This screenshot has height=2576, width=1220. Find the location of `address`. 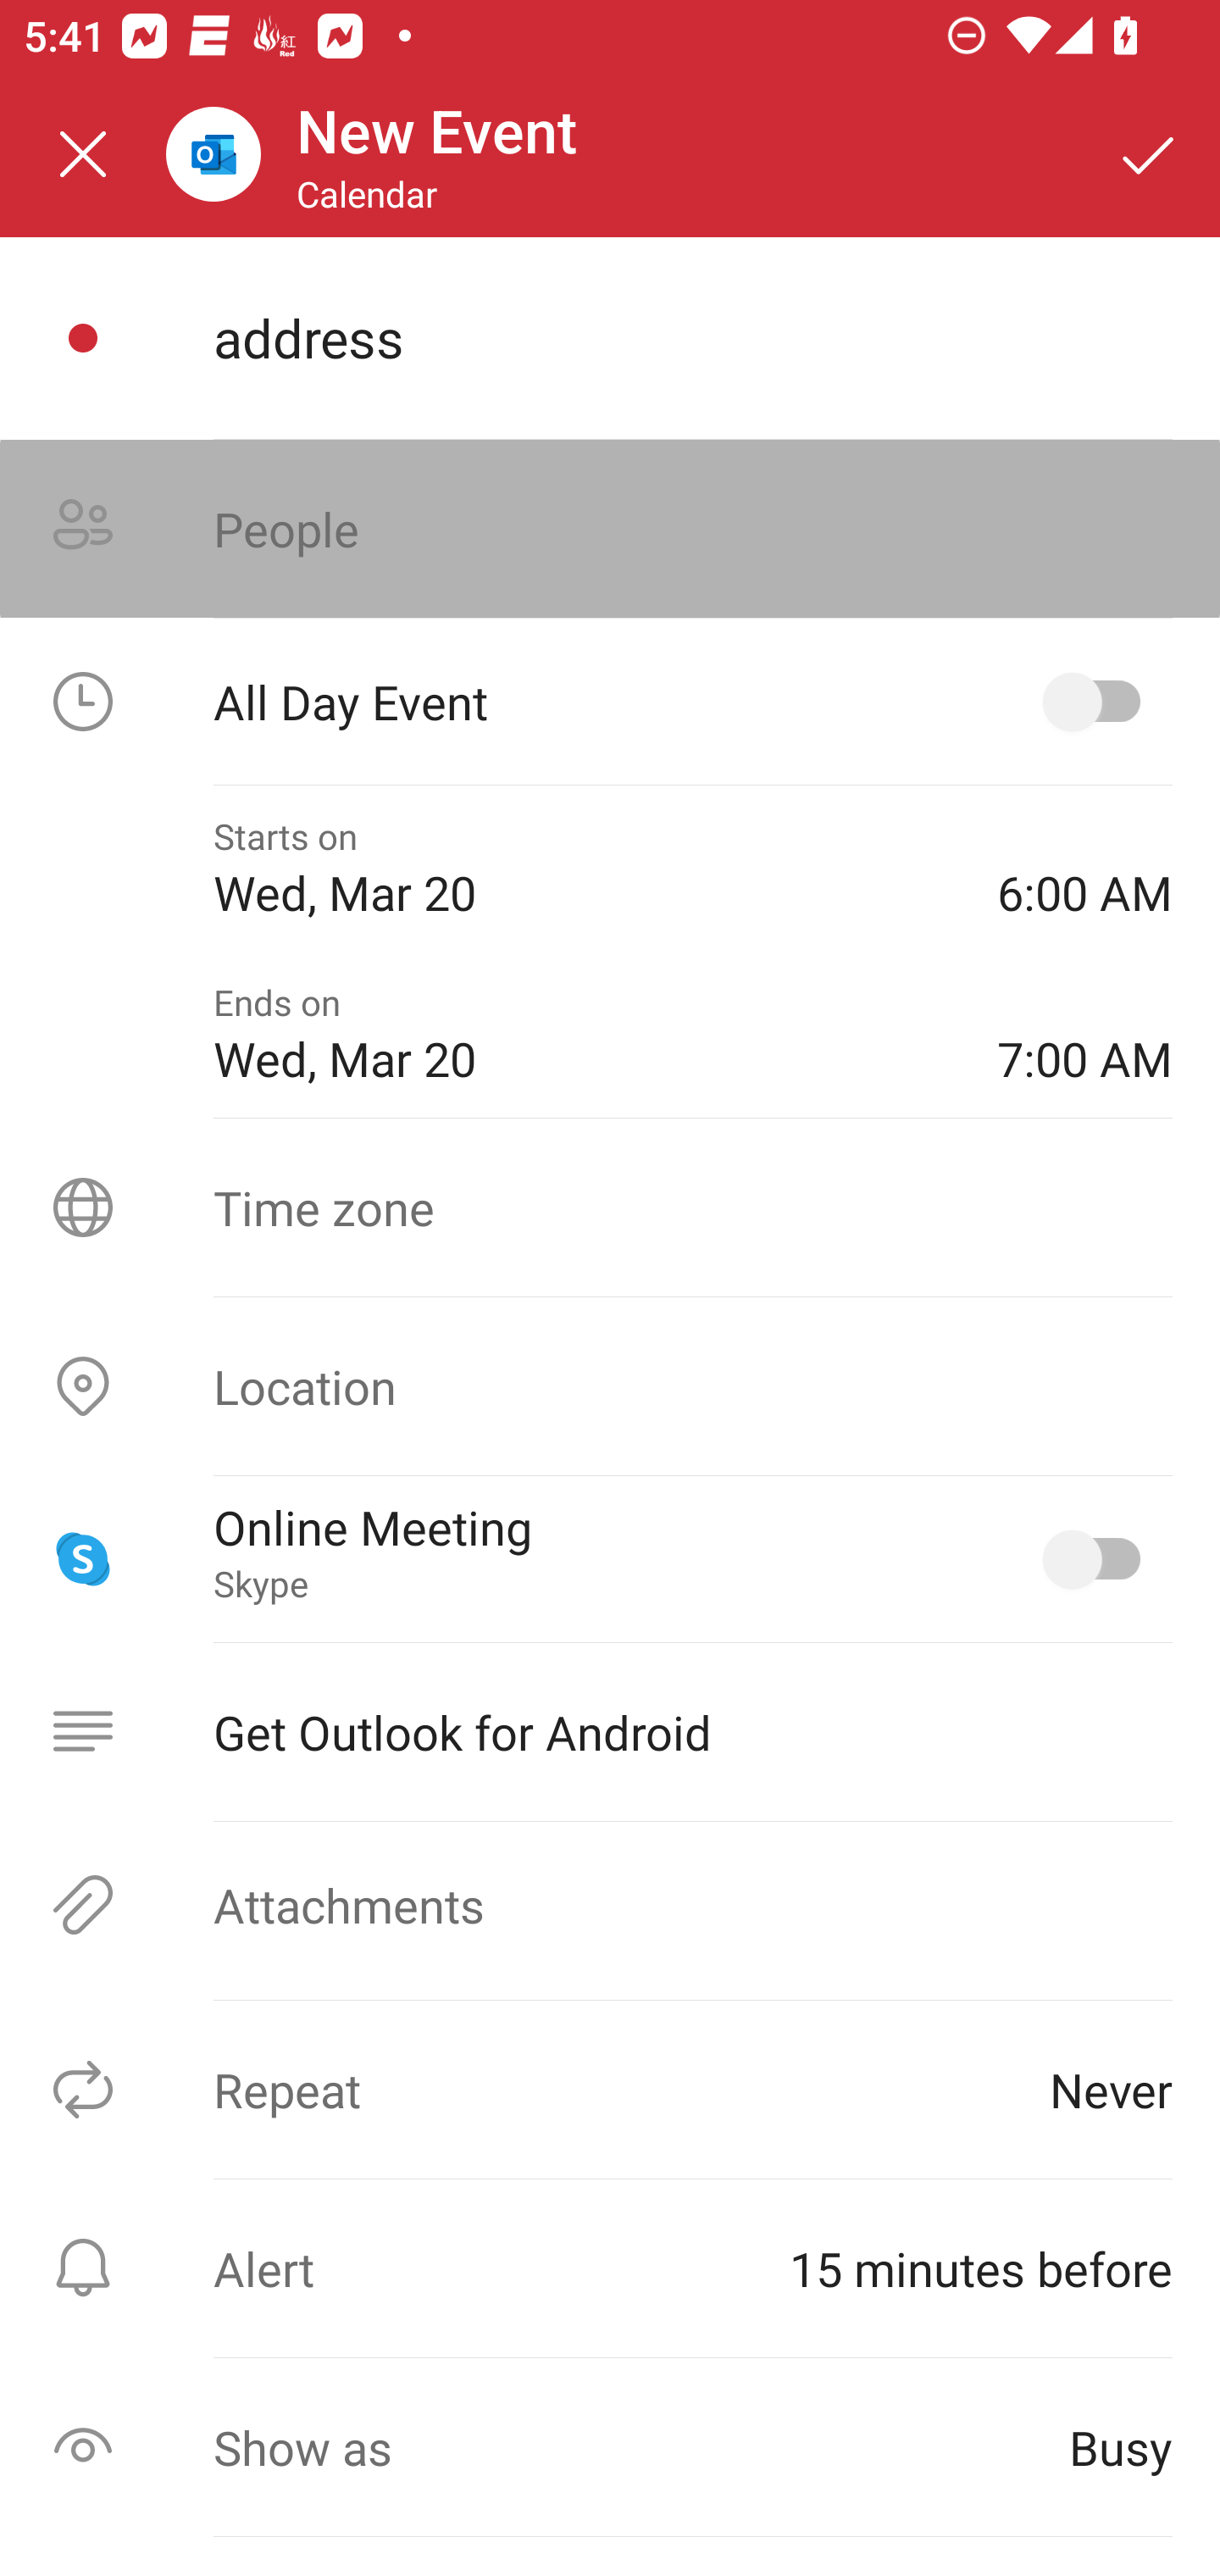

address is located at coordinates (692, 337).